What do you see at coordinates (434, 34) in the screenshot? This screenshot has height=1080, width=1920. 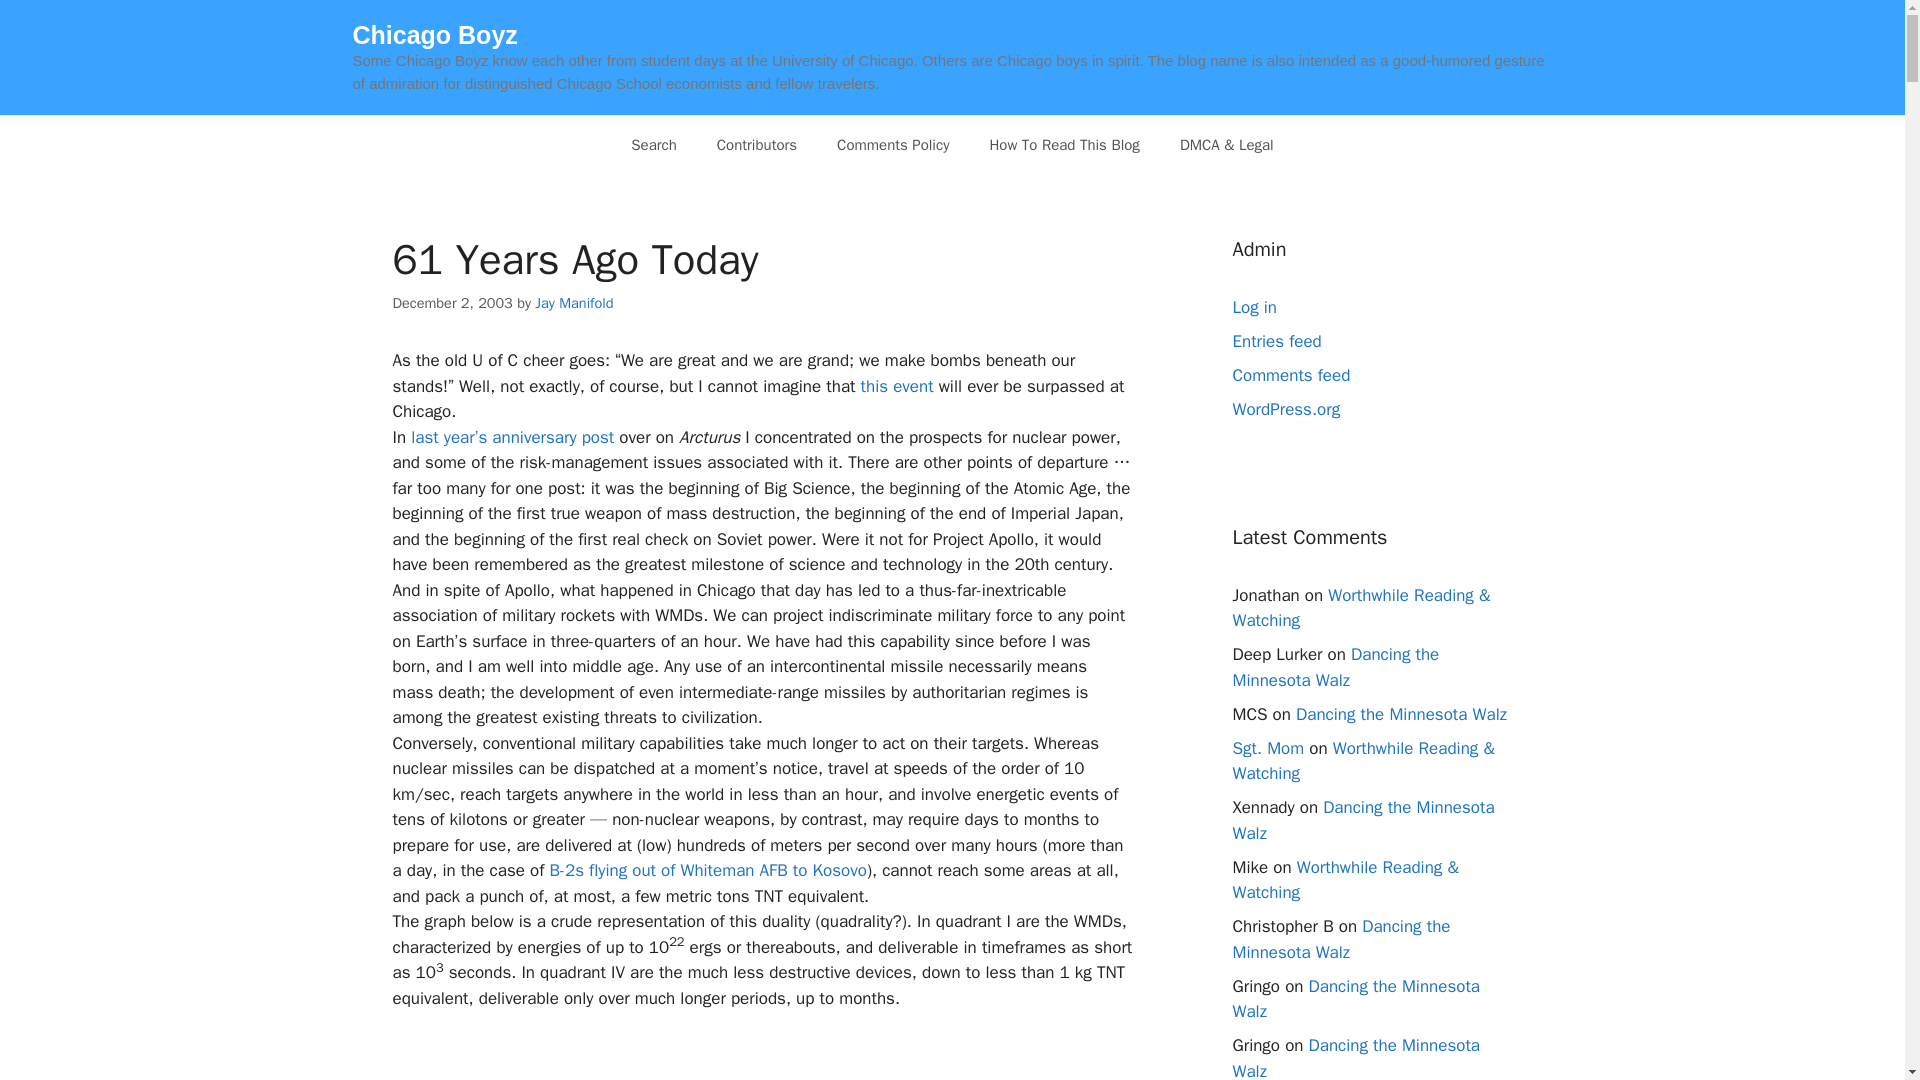 I see `Chicago Boyz` at bounding box center [434, 34].